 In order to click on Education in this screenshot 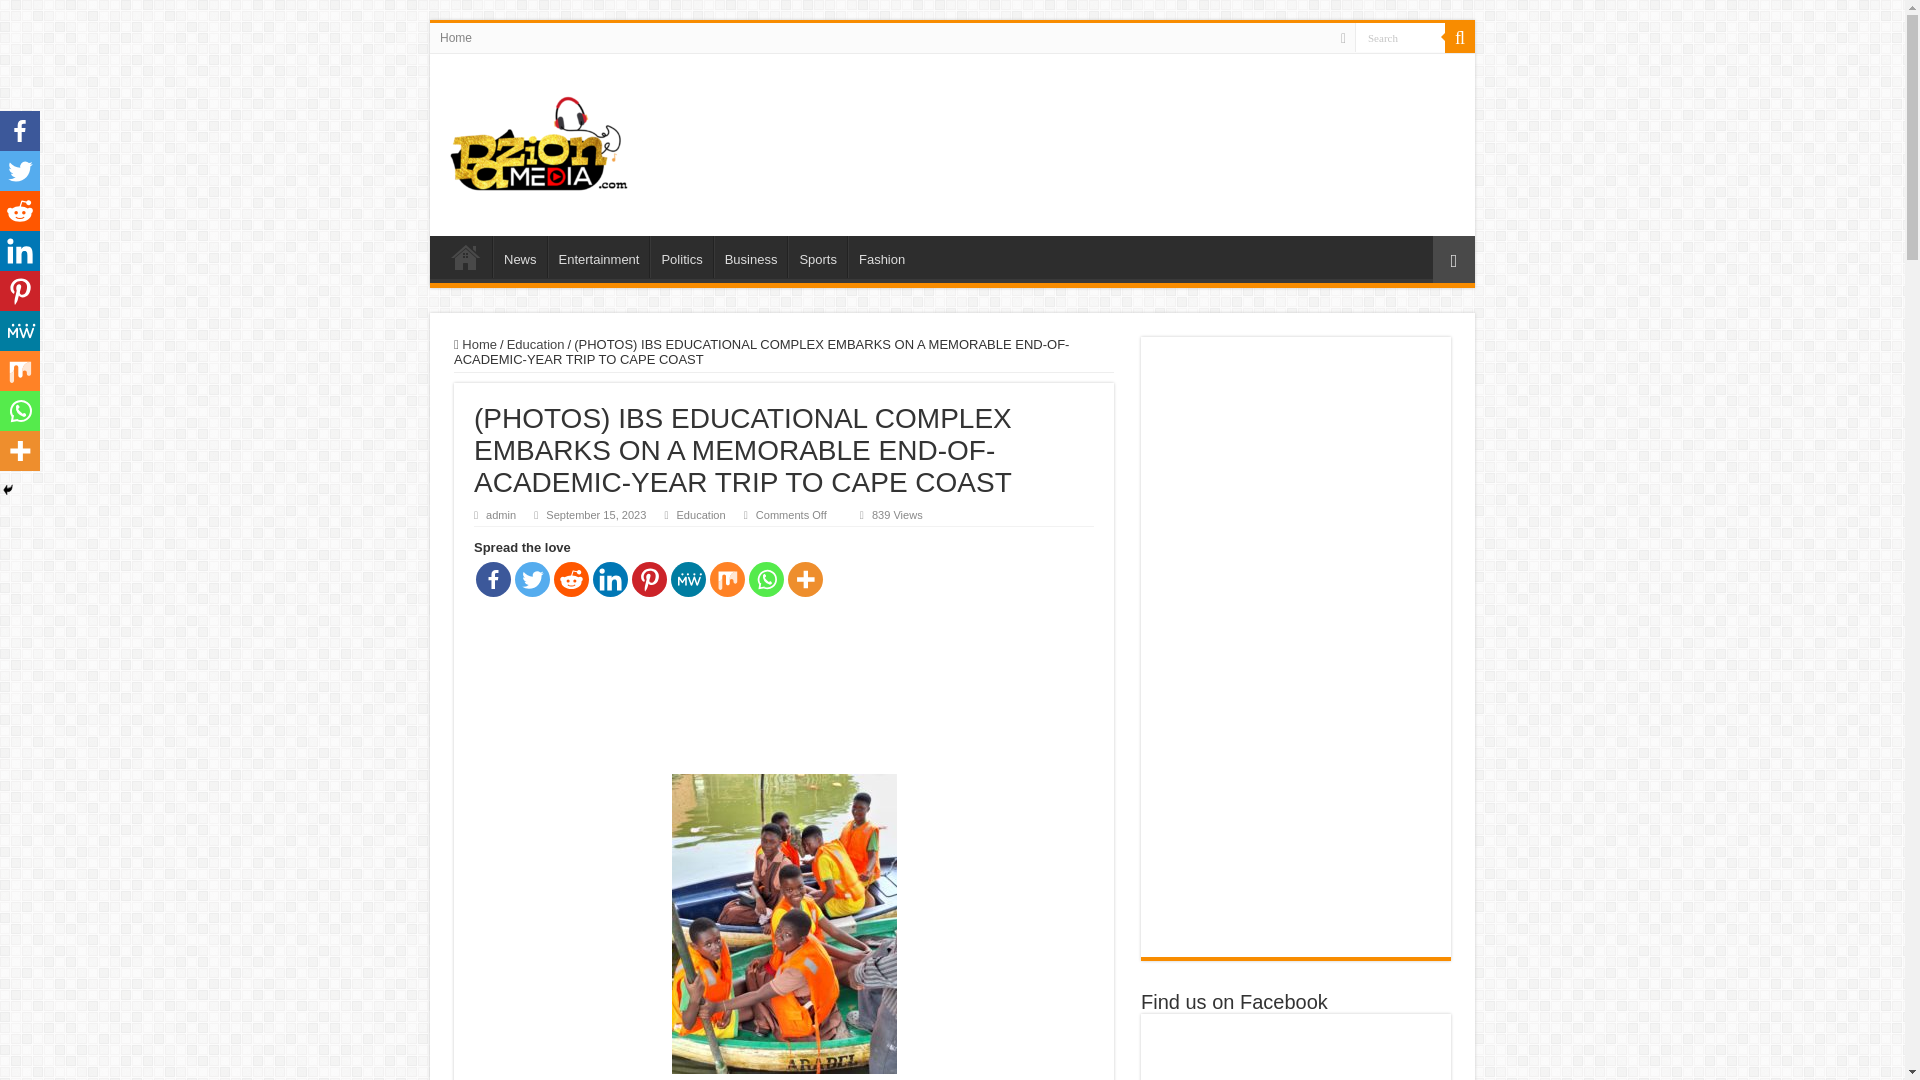, I will do `click(700, 514)`.